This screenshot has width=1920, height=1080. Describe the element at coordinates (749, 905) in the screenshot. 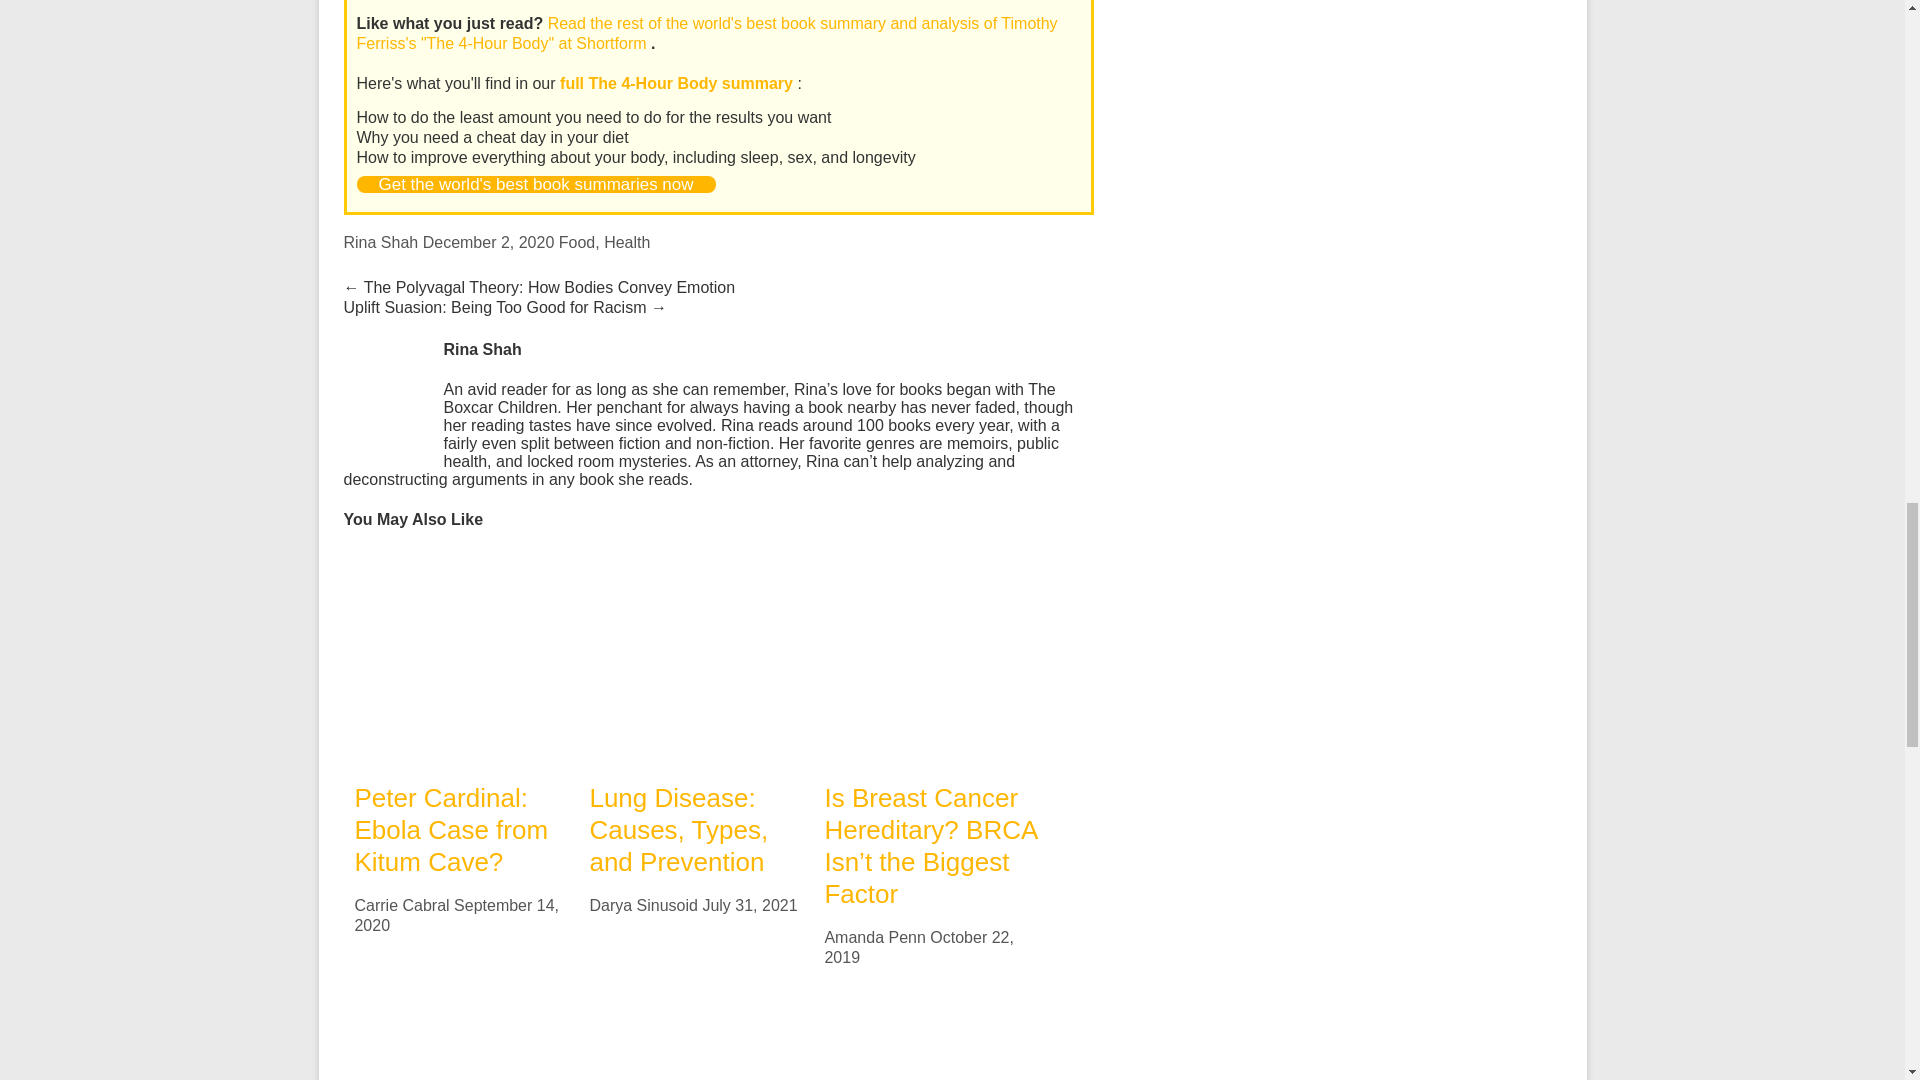

I see `7:43 pm` at that location.